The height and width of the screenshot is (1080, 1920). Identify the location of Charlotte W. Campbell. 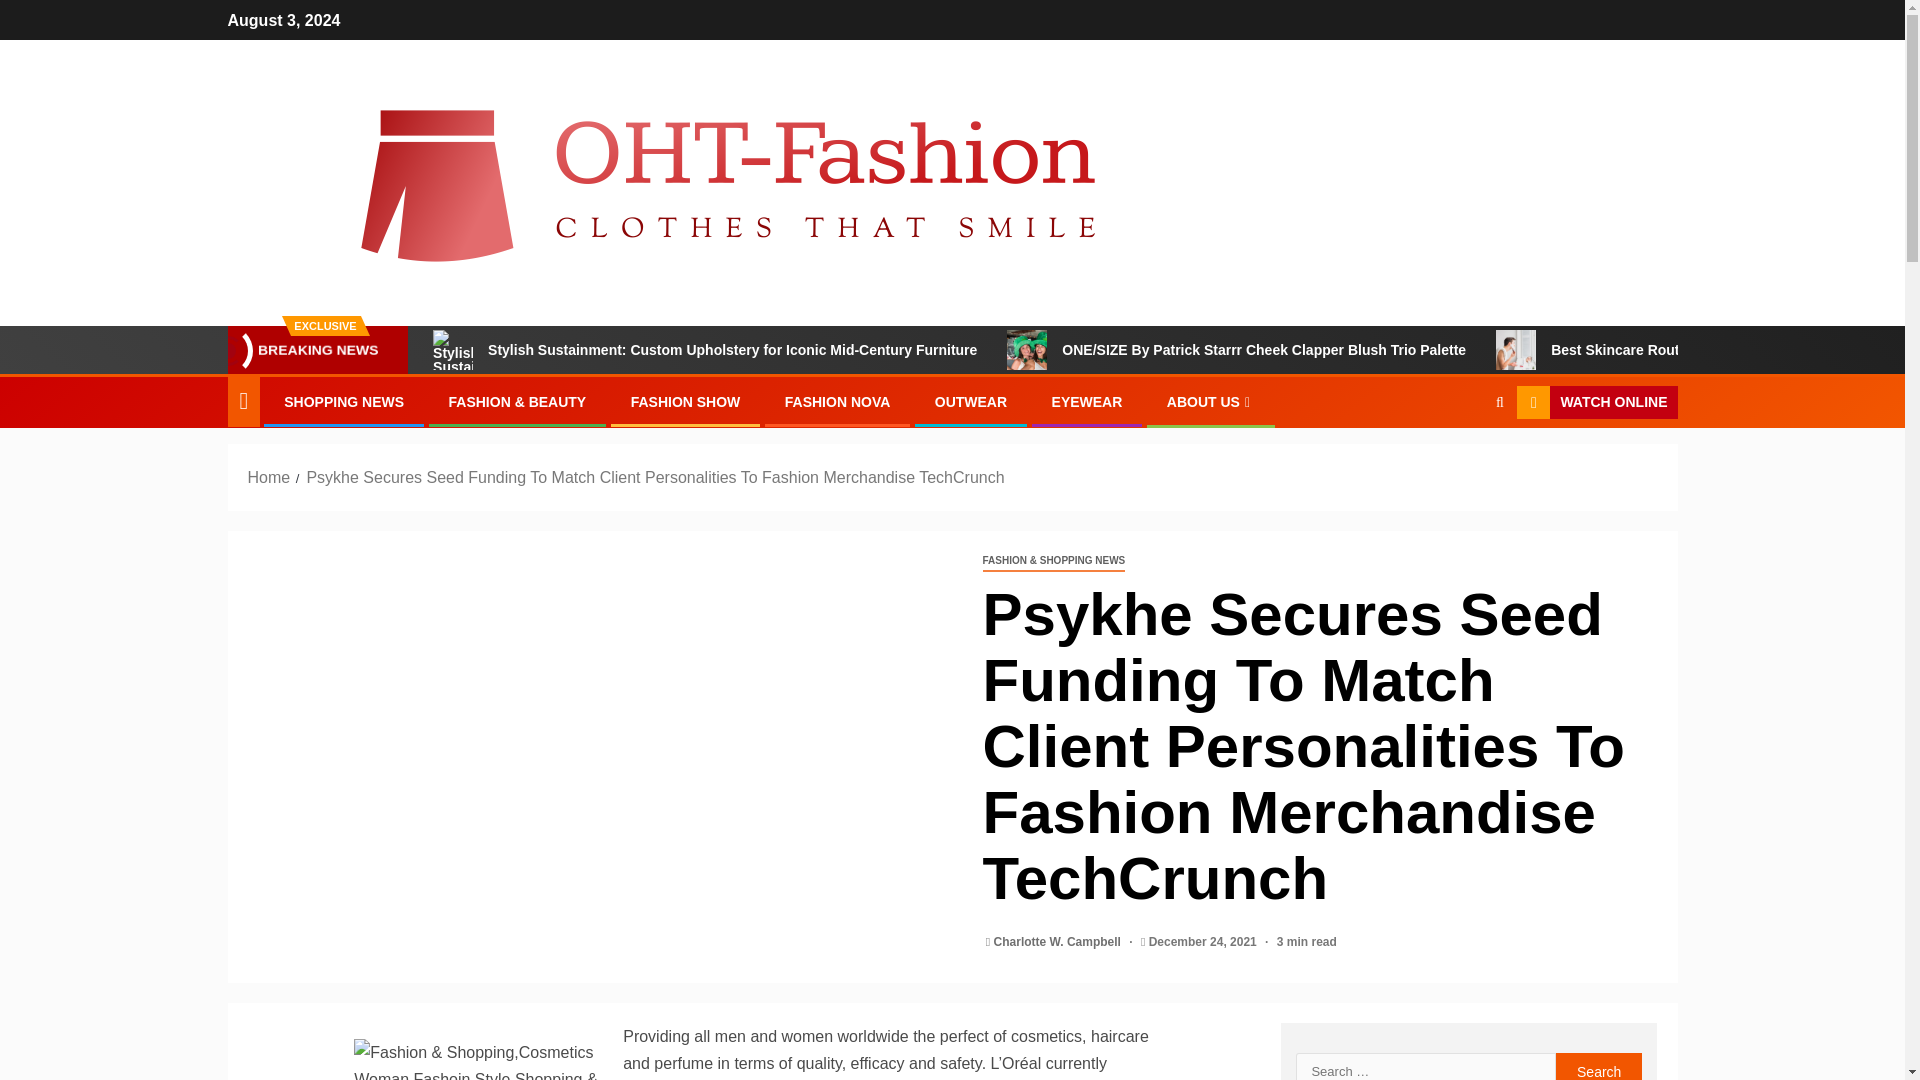
(1060, 942).